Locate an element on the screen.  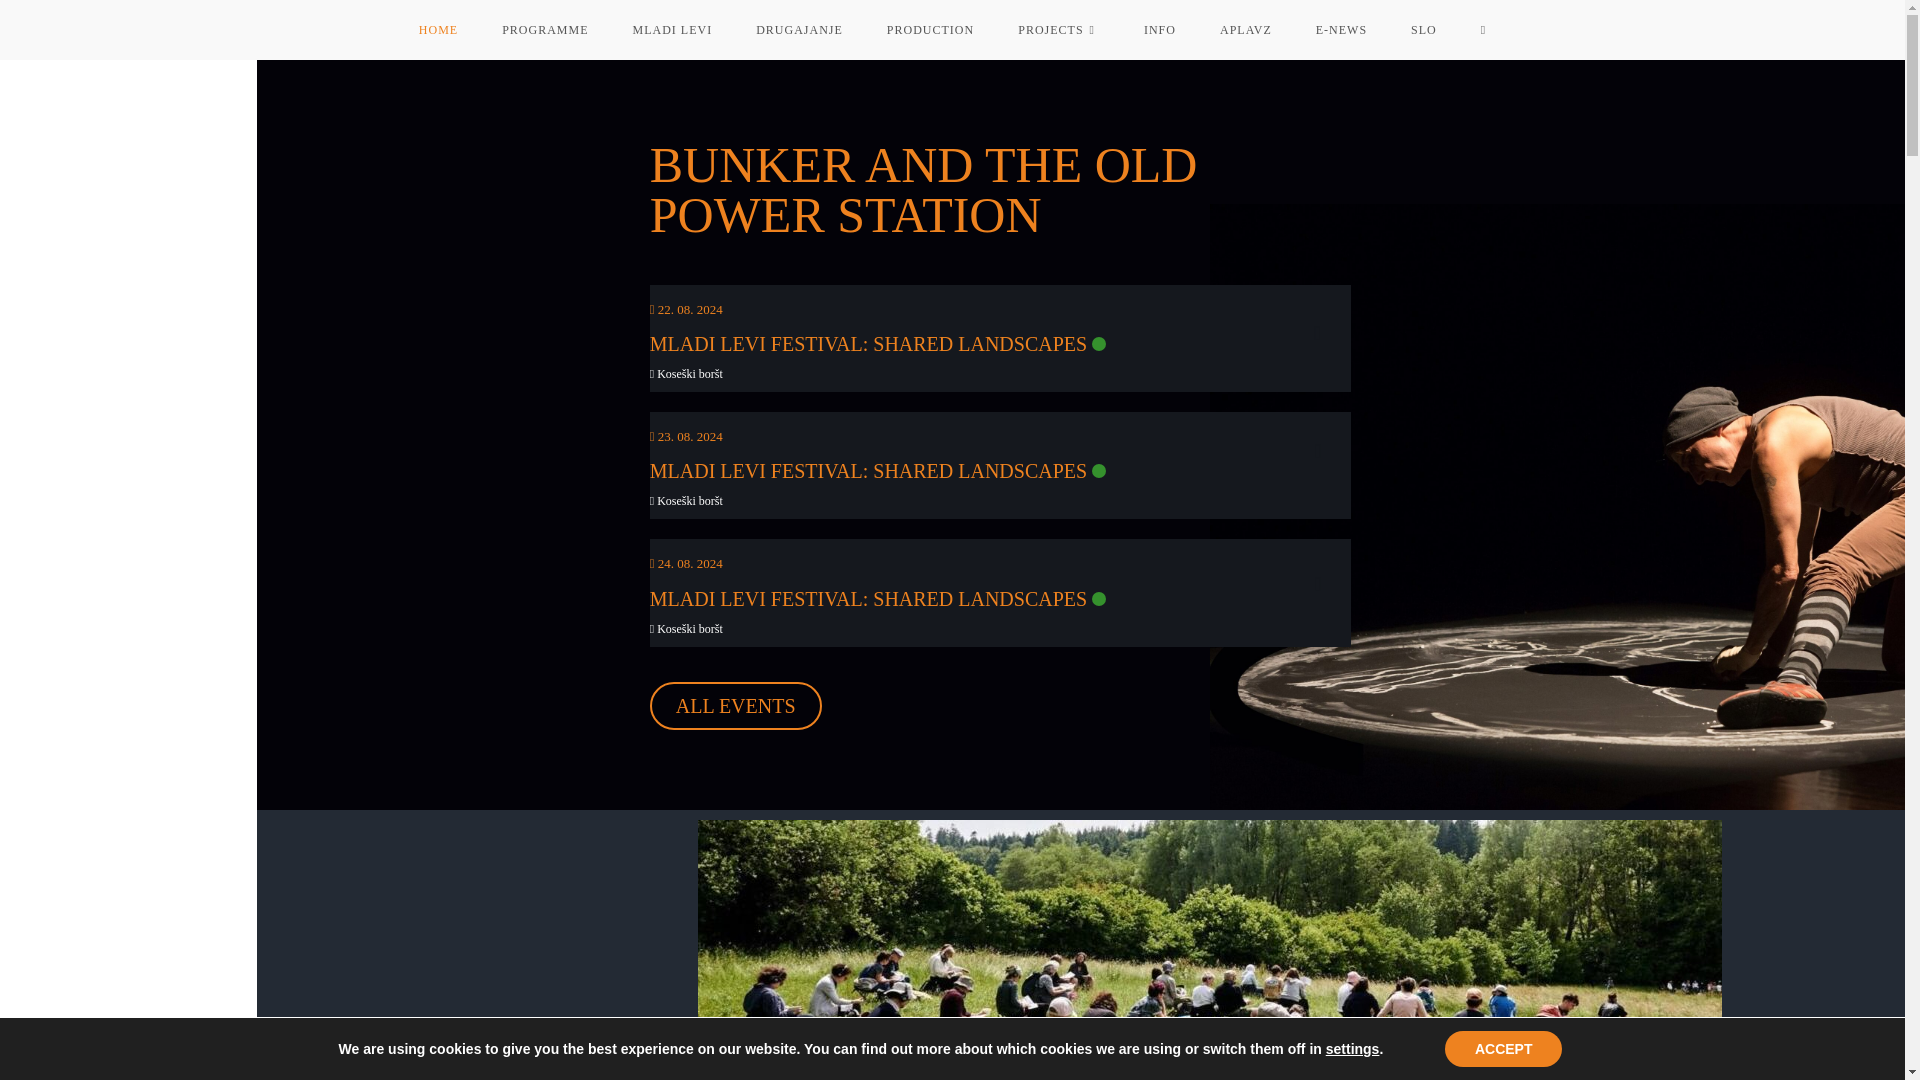
MLADI LEVI FESTIVAL: SHARED LANDSCAPES is located at coordinates (868, 598).